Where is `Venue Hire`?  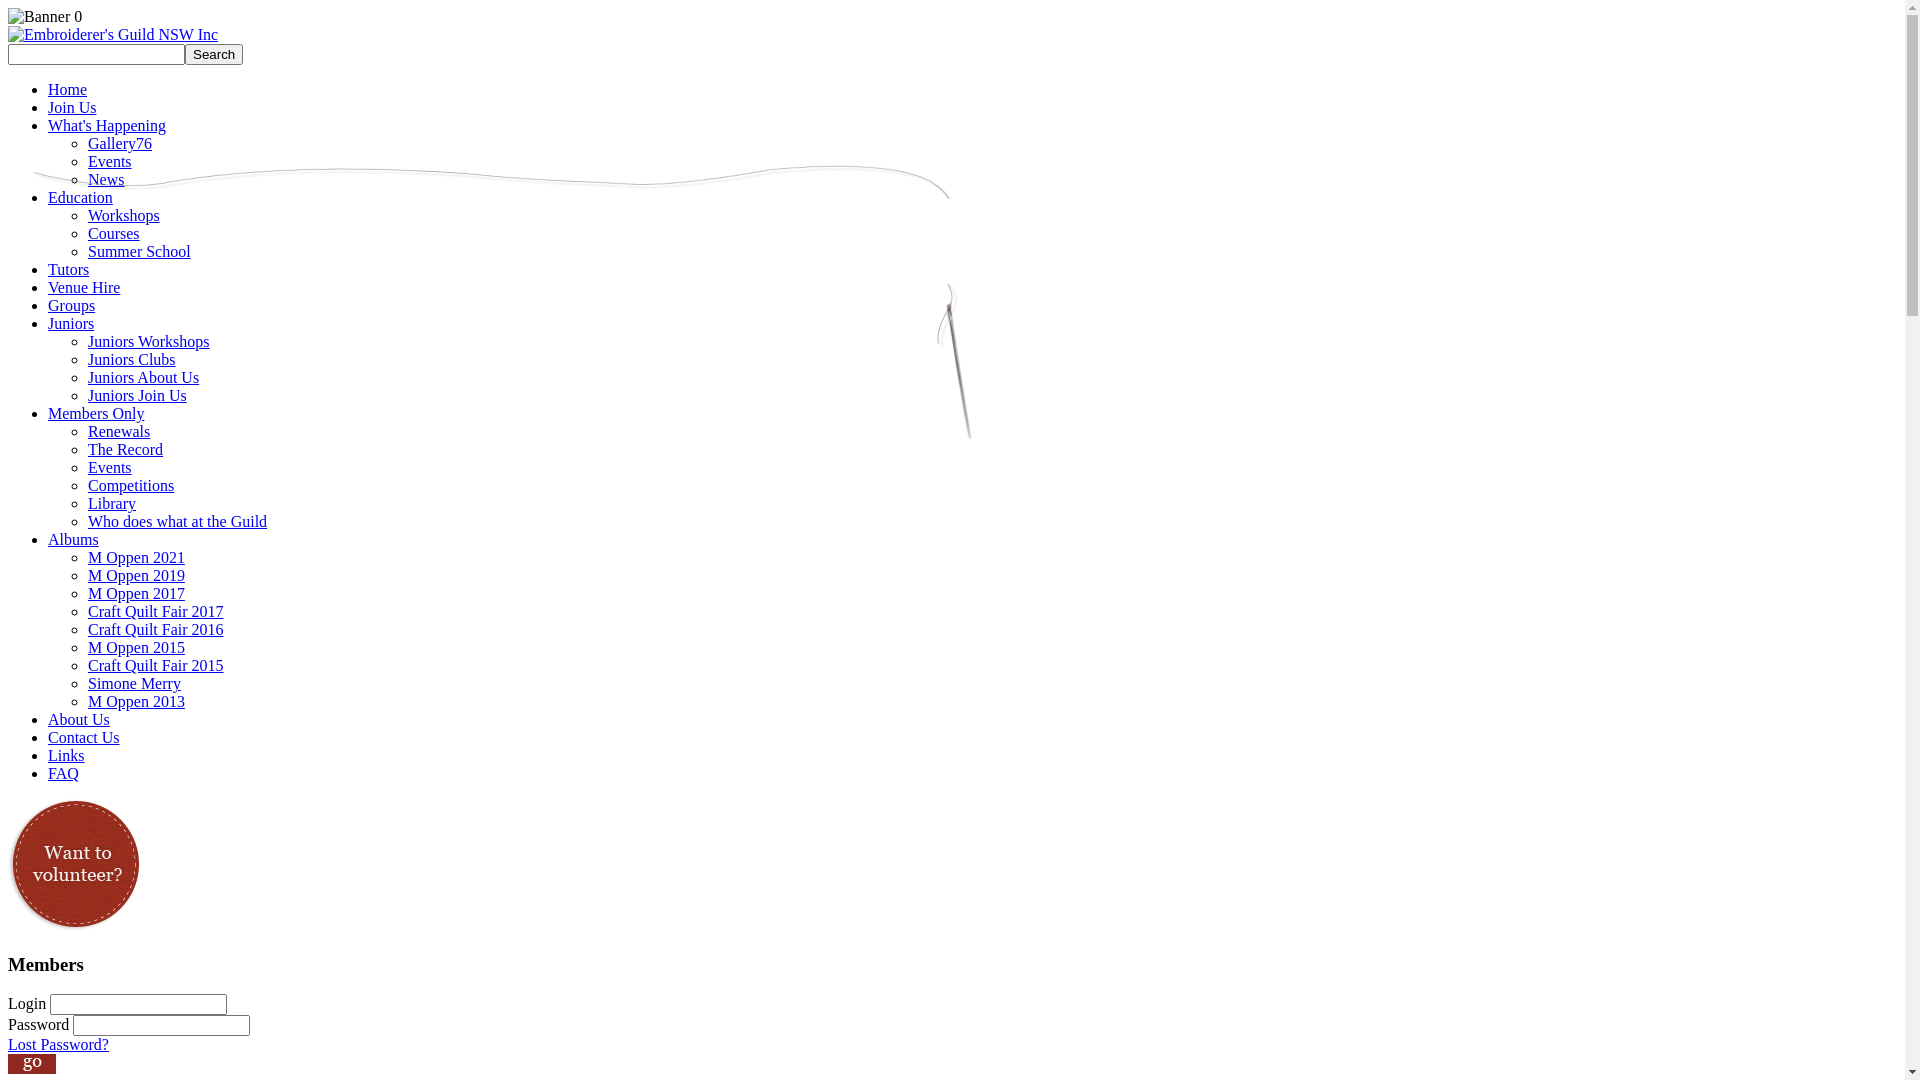 Venue Hire is located at coordinates (84, 288).